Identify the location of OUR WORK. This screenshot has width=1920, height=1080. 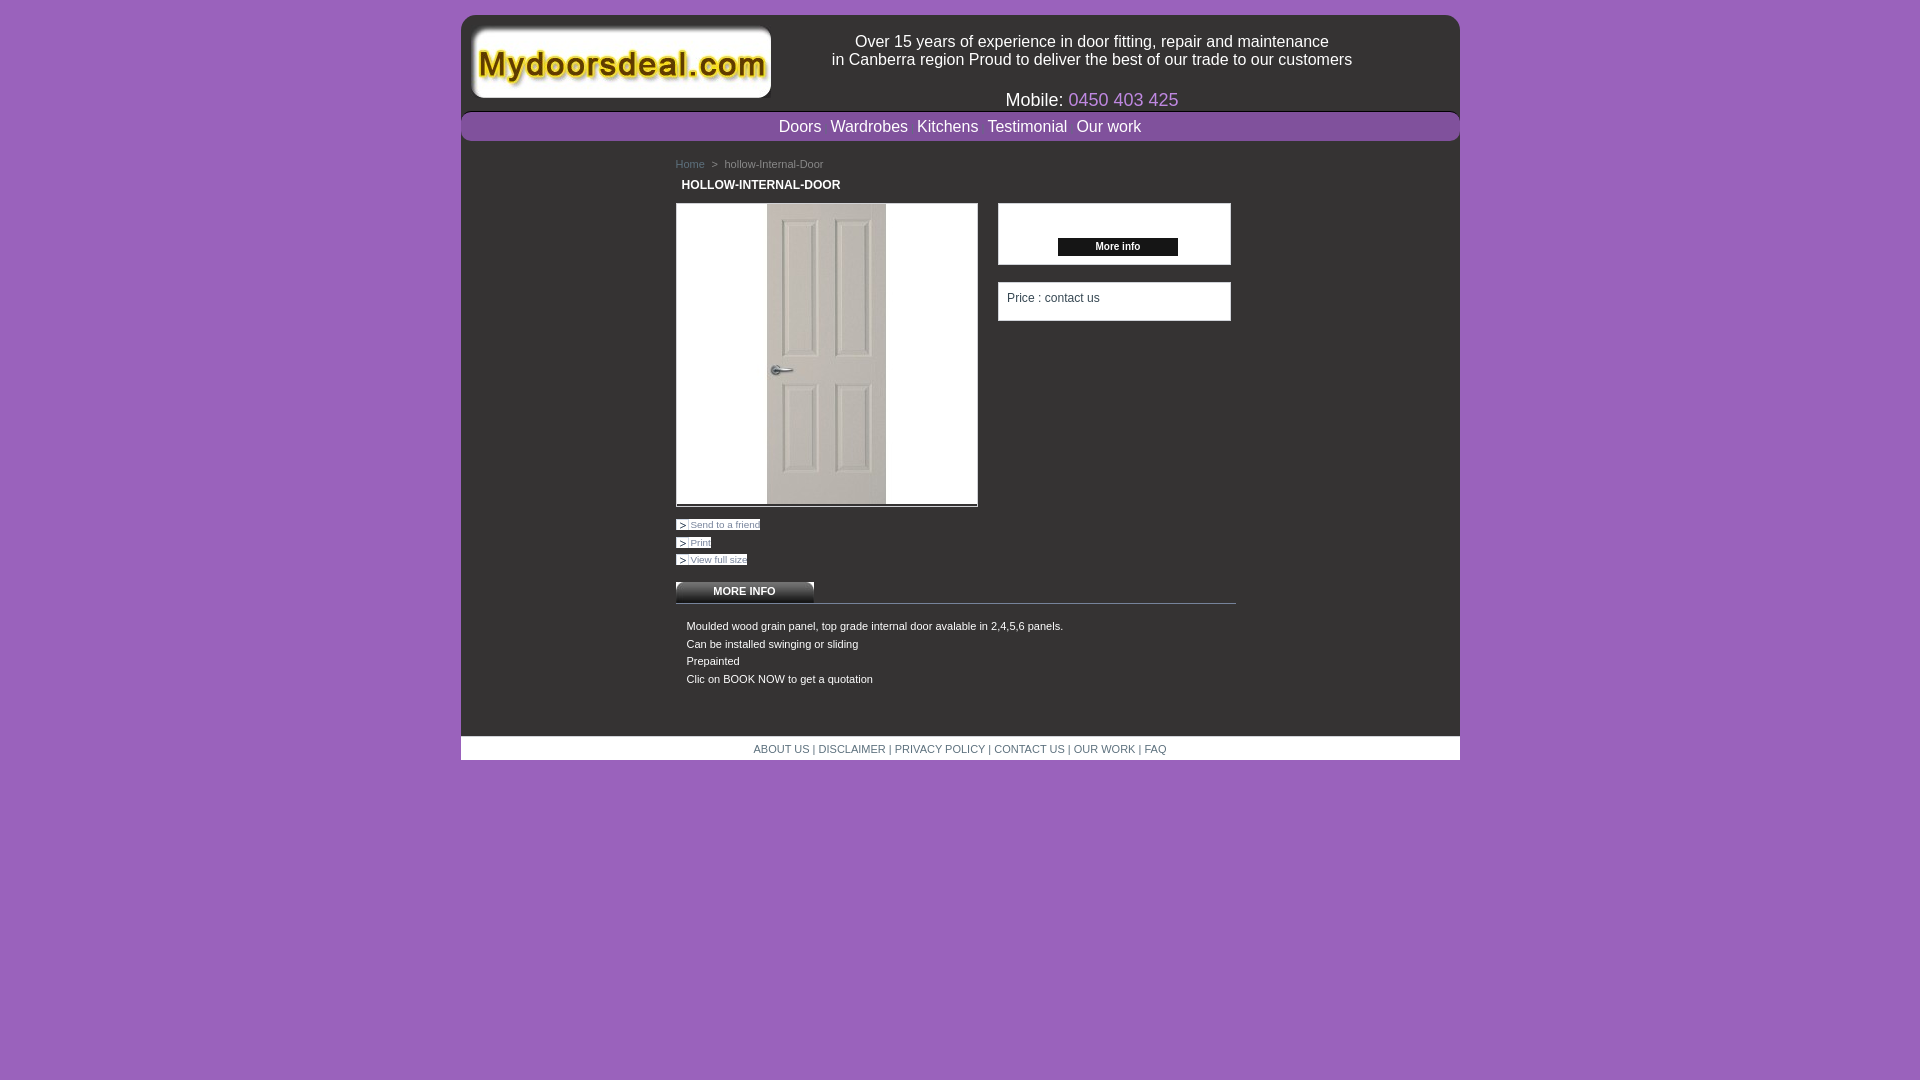
(1105, 749).